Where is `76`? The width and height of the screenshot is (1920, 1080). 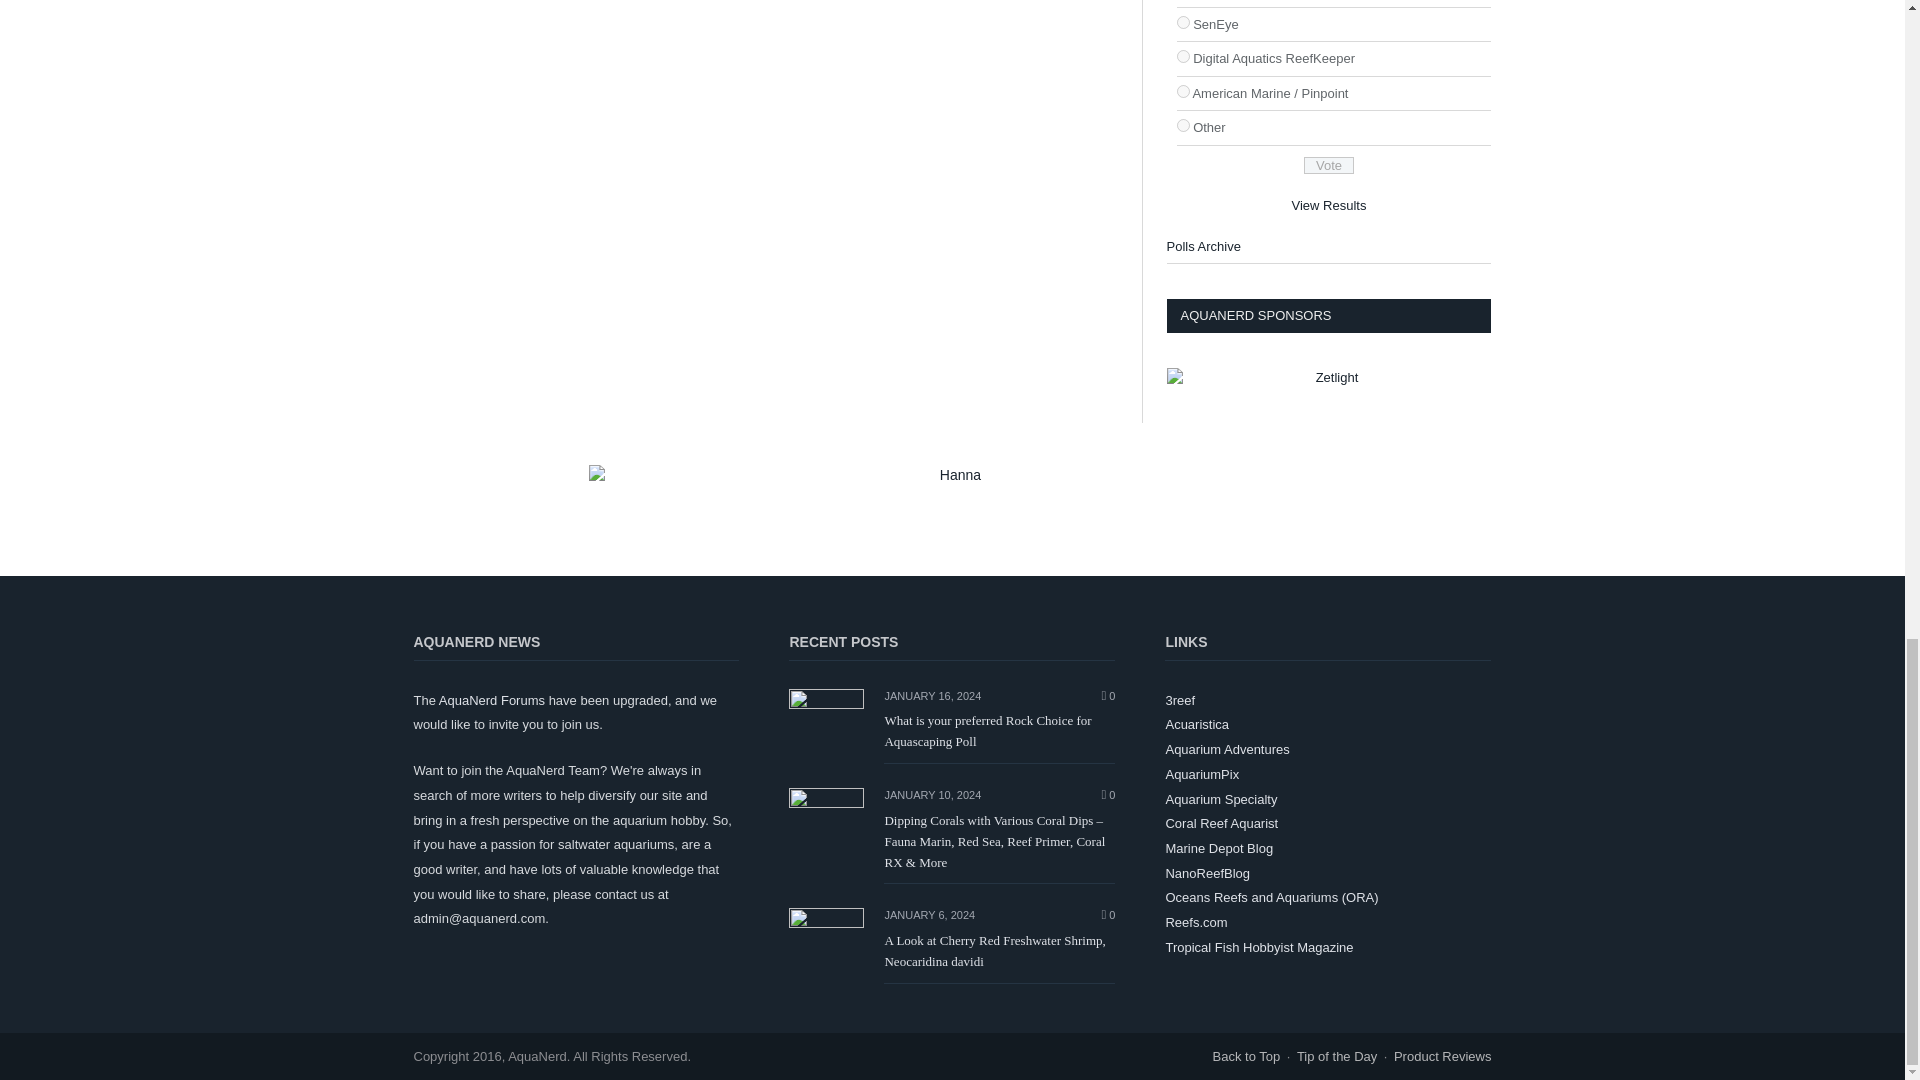 76 is located at coordinates (1182, 56).